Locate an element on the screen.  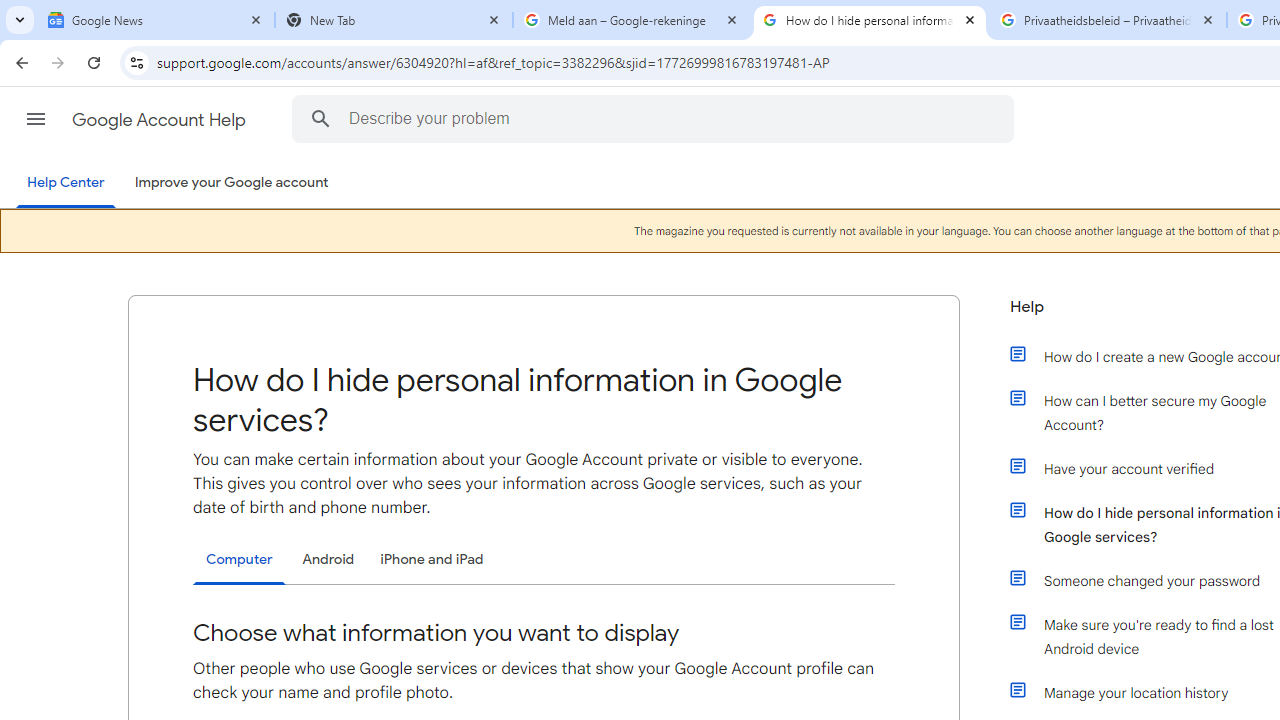
Describe your problem is located at coordinates (656, 118).